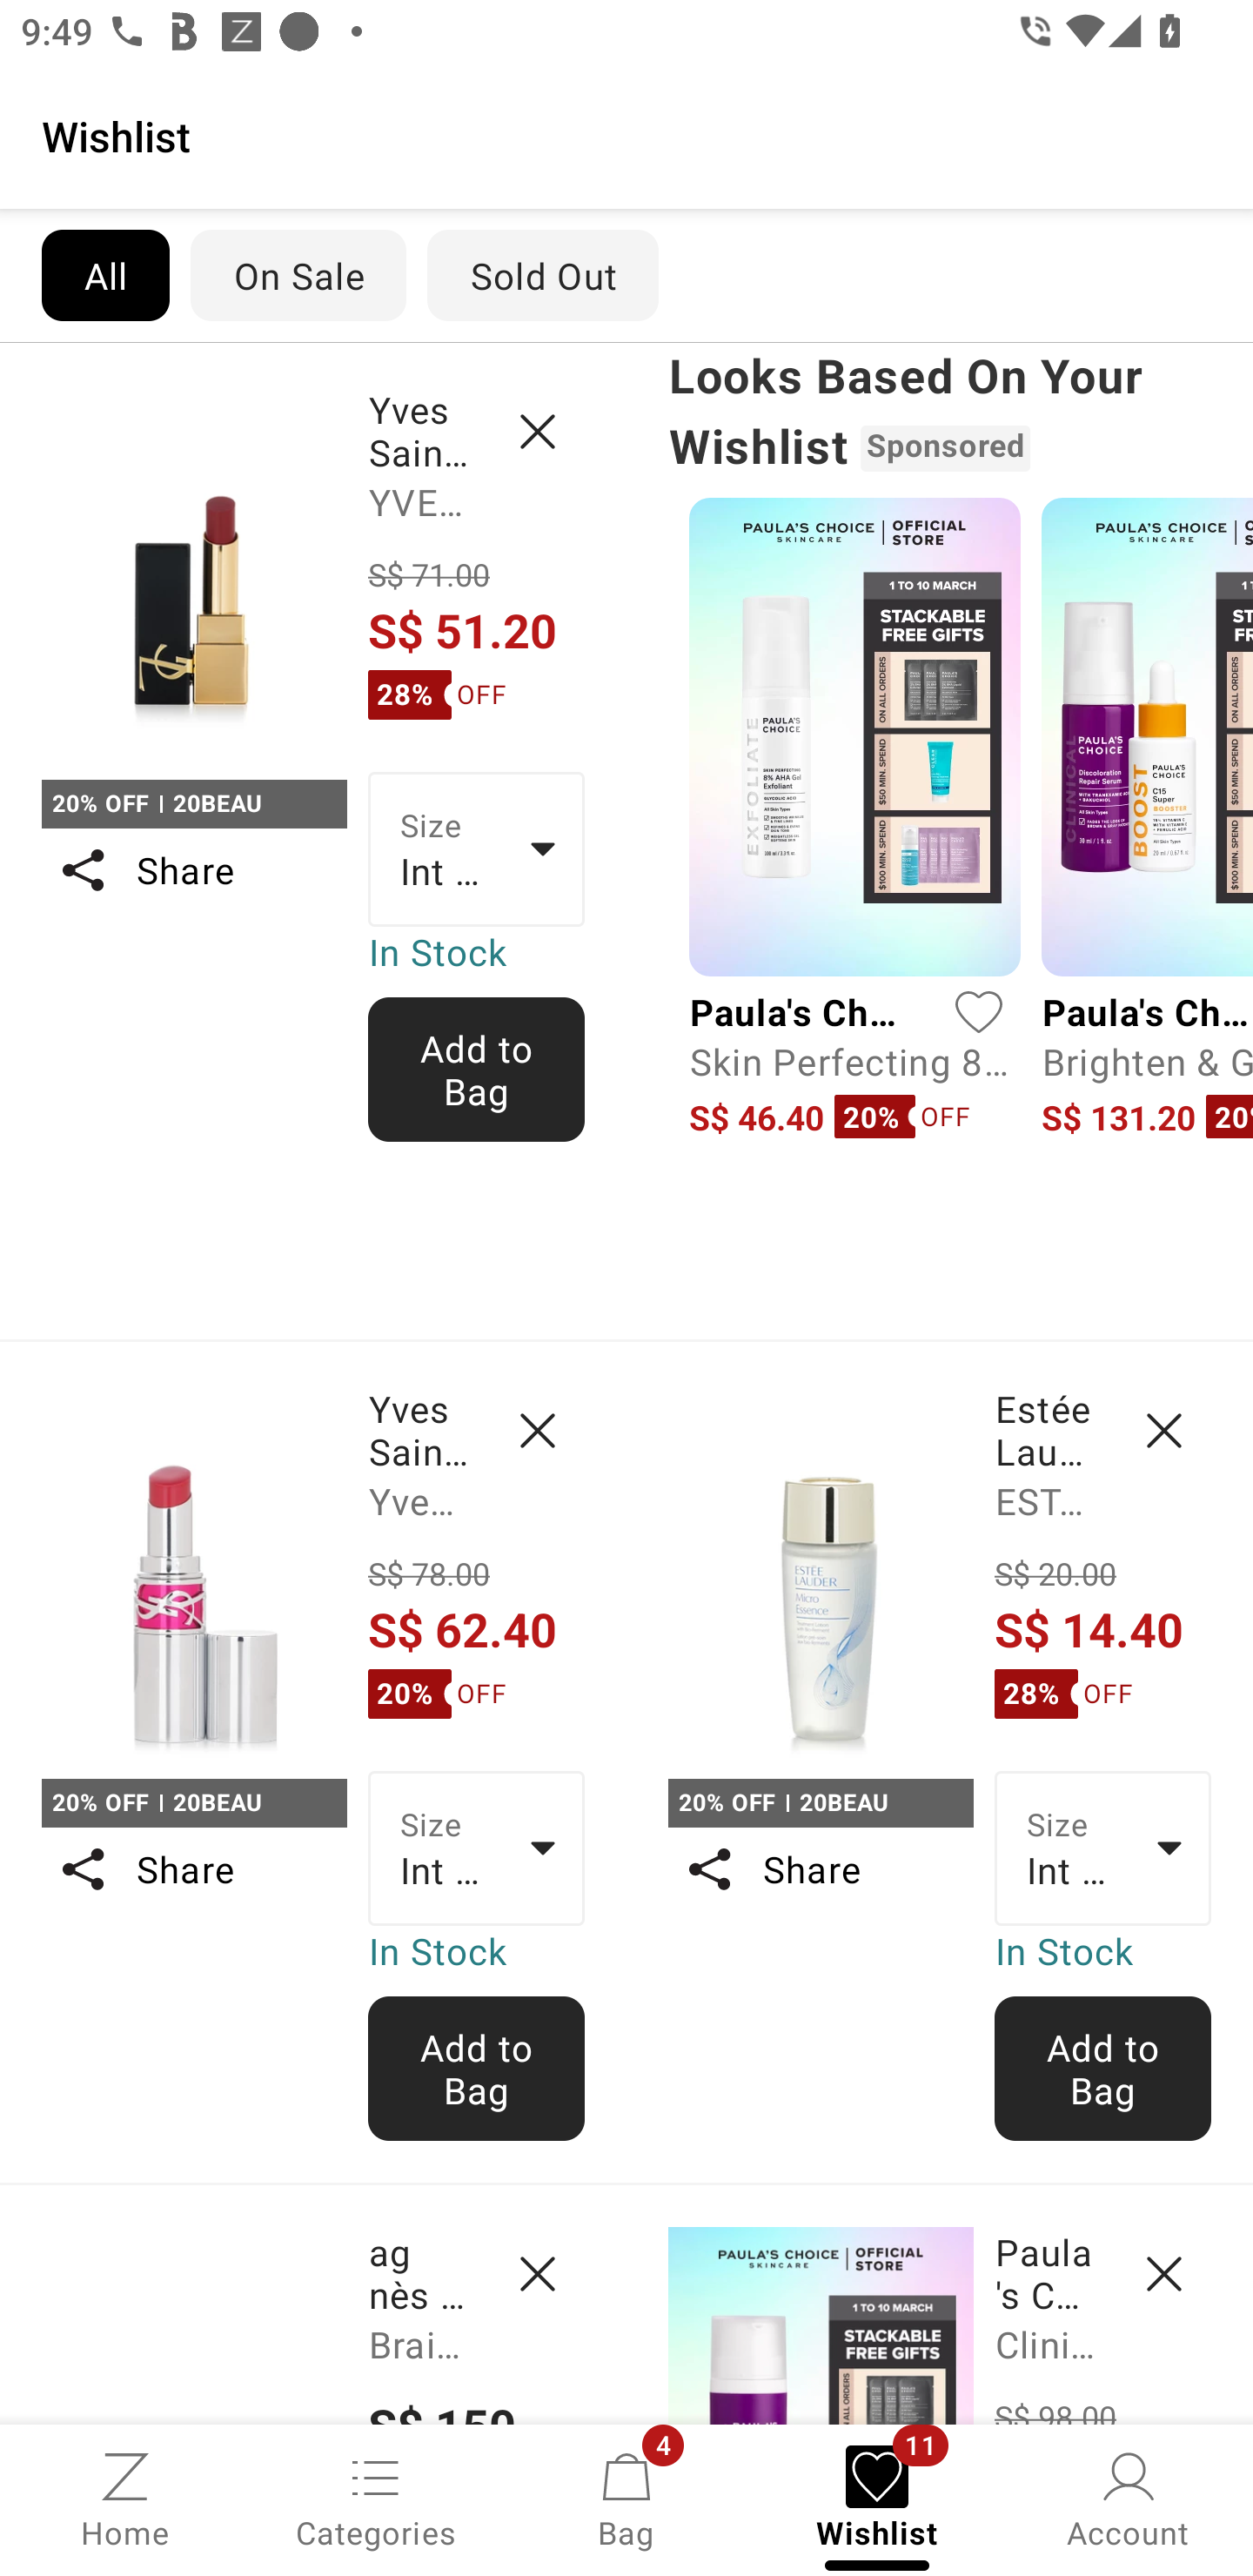  Describe the element at coordinates (1128, 2498) in the screenshot. I see `Account` at that location.